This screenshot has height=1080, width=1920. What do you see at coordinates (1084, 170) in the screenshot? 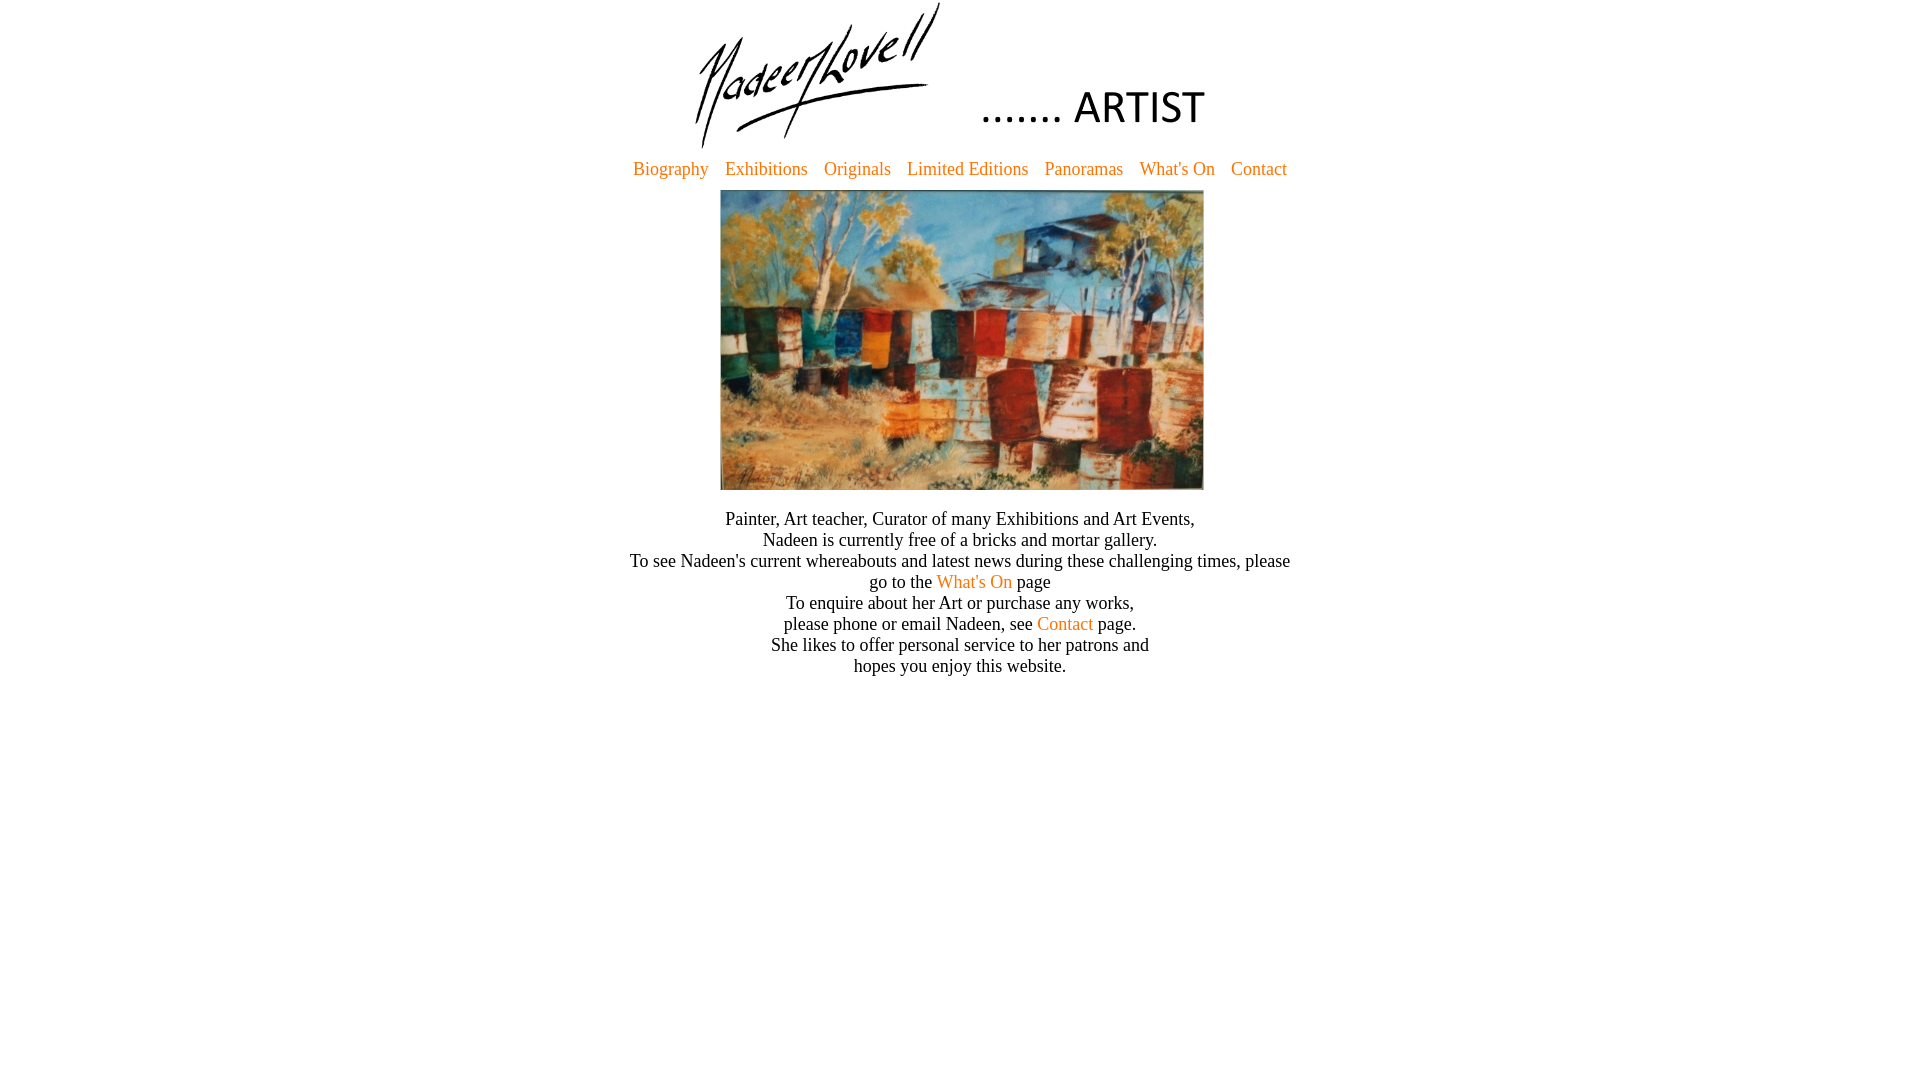
I see `Panoramas` at bounding box center [1084, 170].